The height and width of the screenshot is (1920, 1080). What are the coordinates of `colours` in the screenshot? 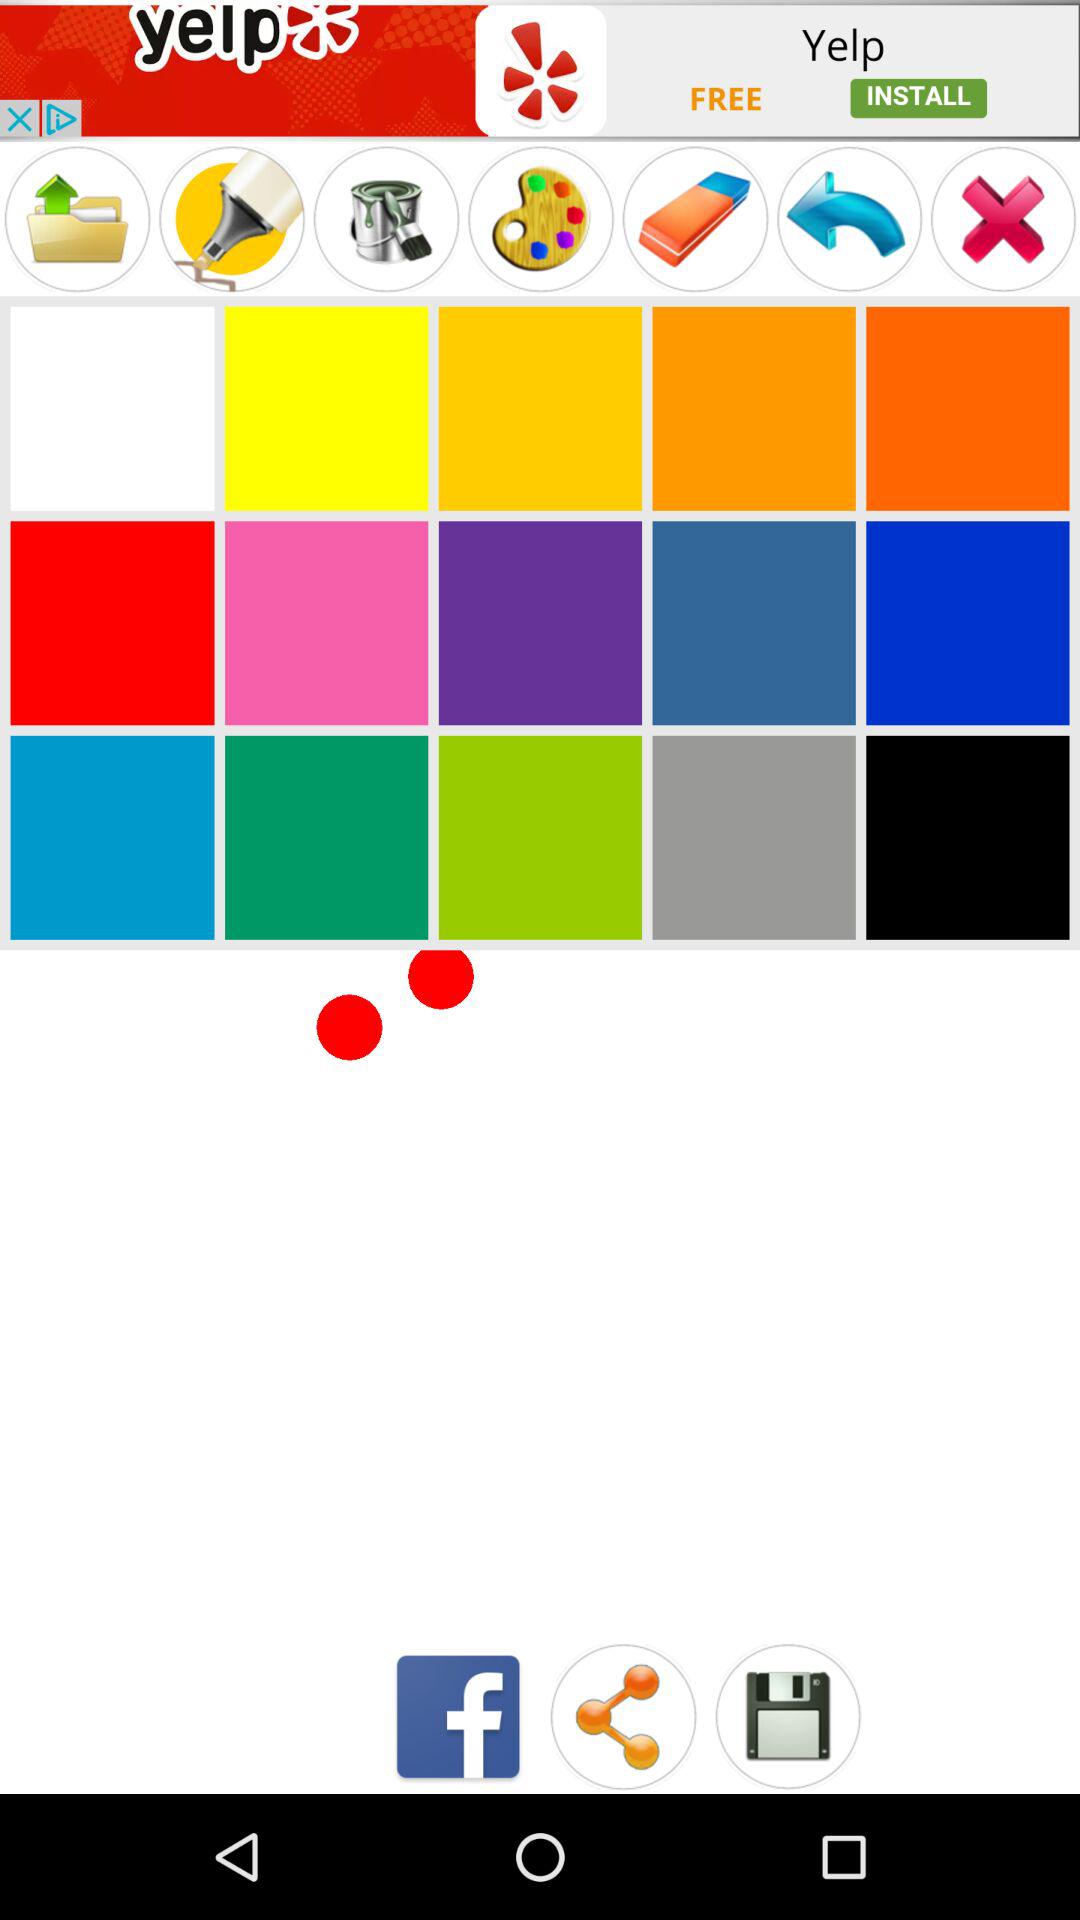 It's located at (968, 408).